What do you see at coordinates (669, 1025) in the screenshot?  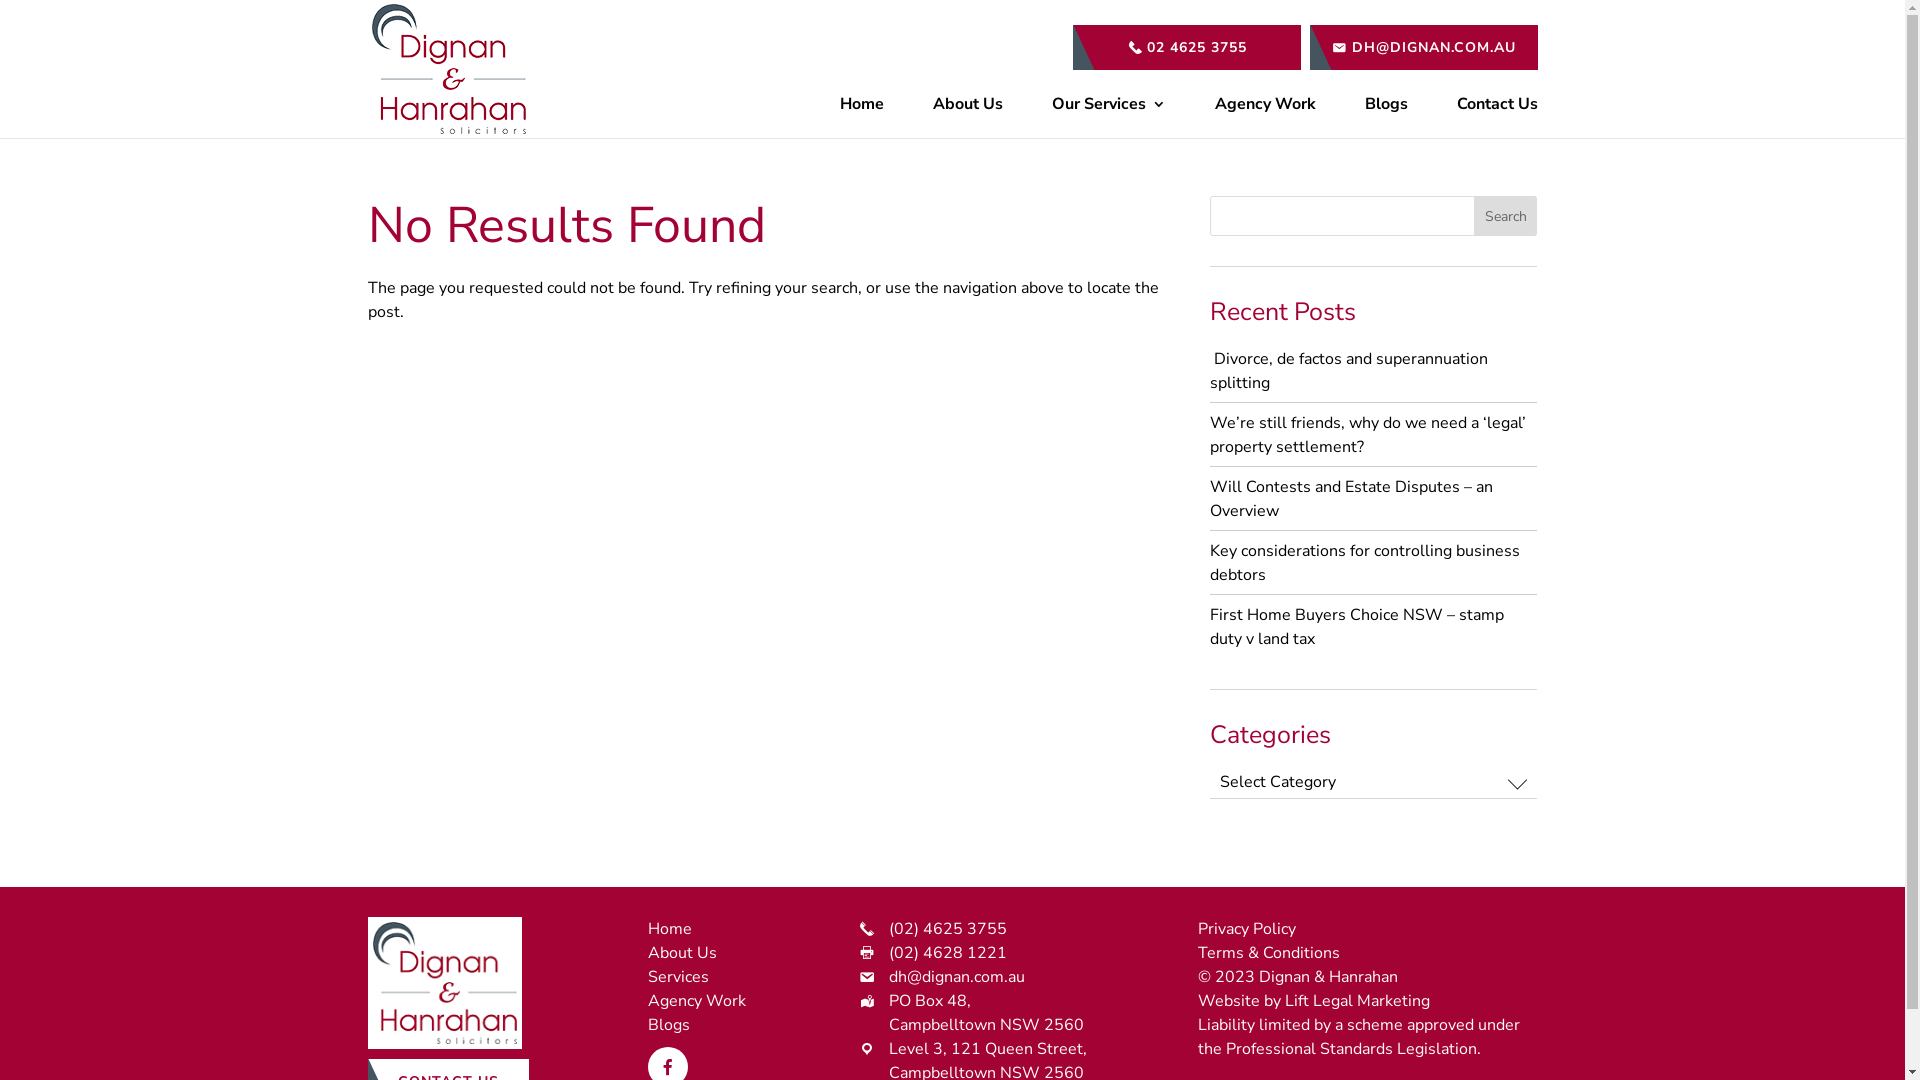 I see `Blogs` at bounding box center [669, 1025].